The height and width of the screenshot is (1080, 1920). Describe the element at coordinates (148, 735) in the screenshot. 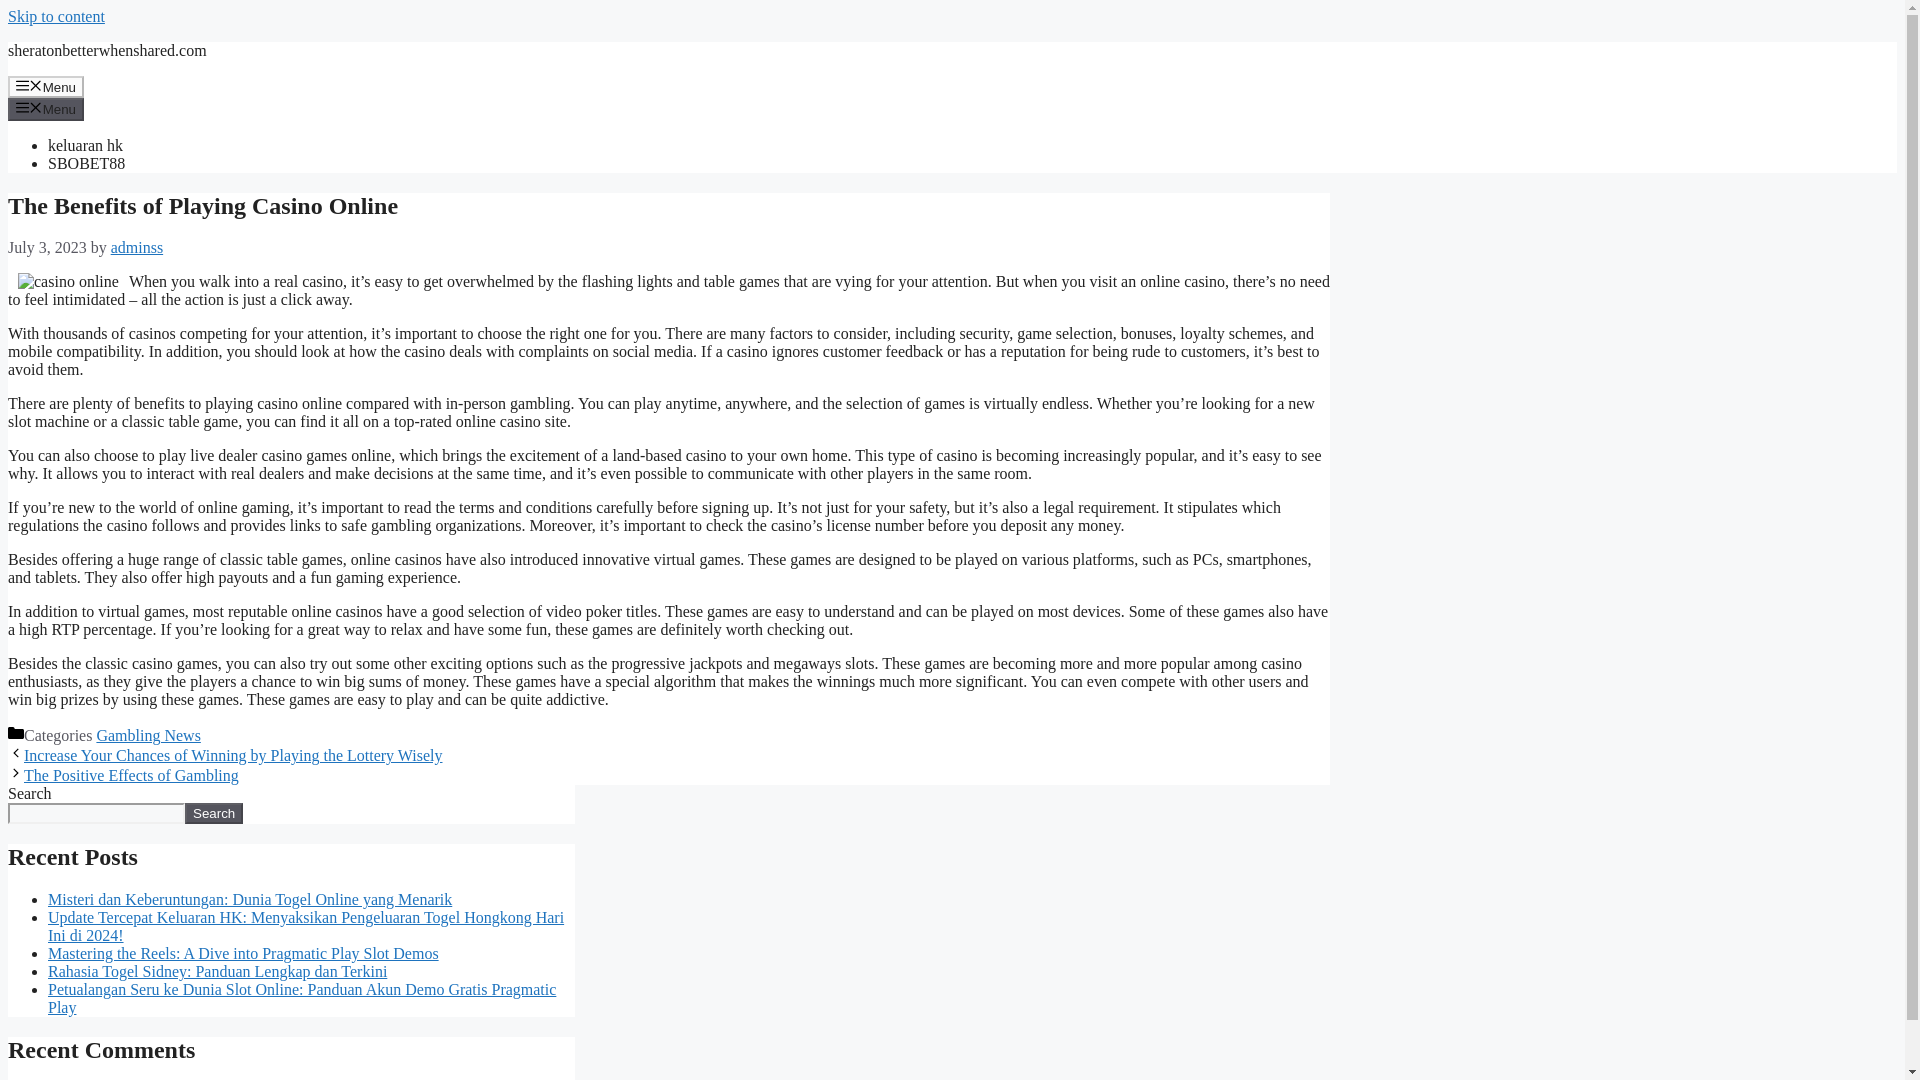

I see `Gambling News` at that location.